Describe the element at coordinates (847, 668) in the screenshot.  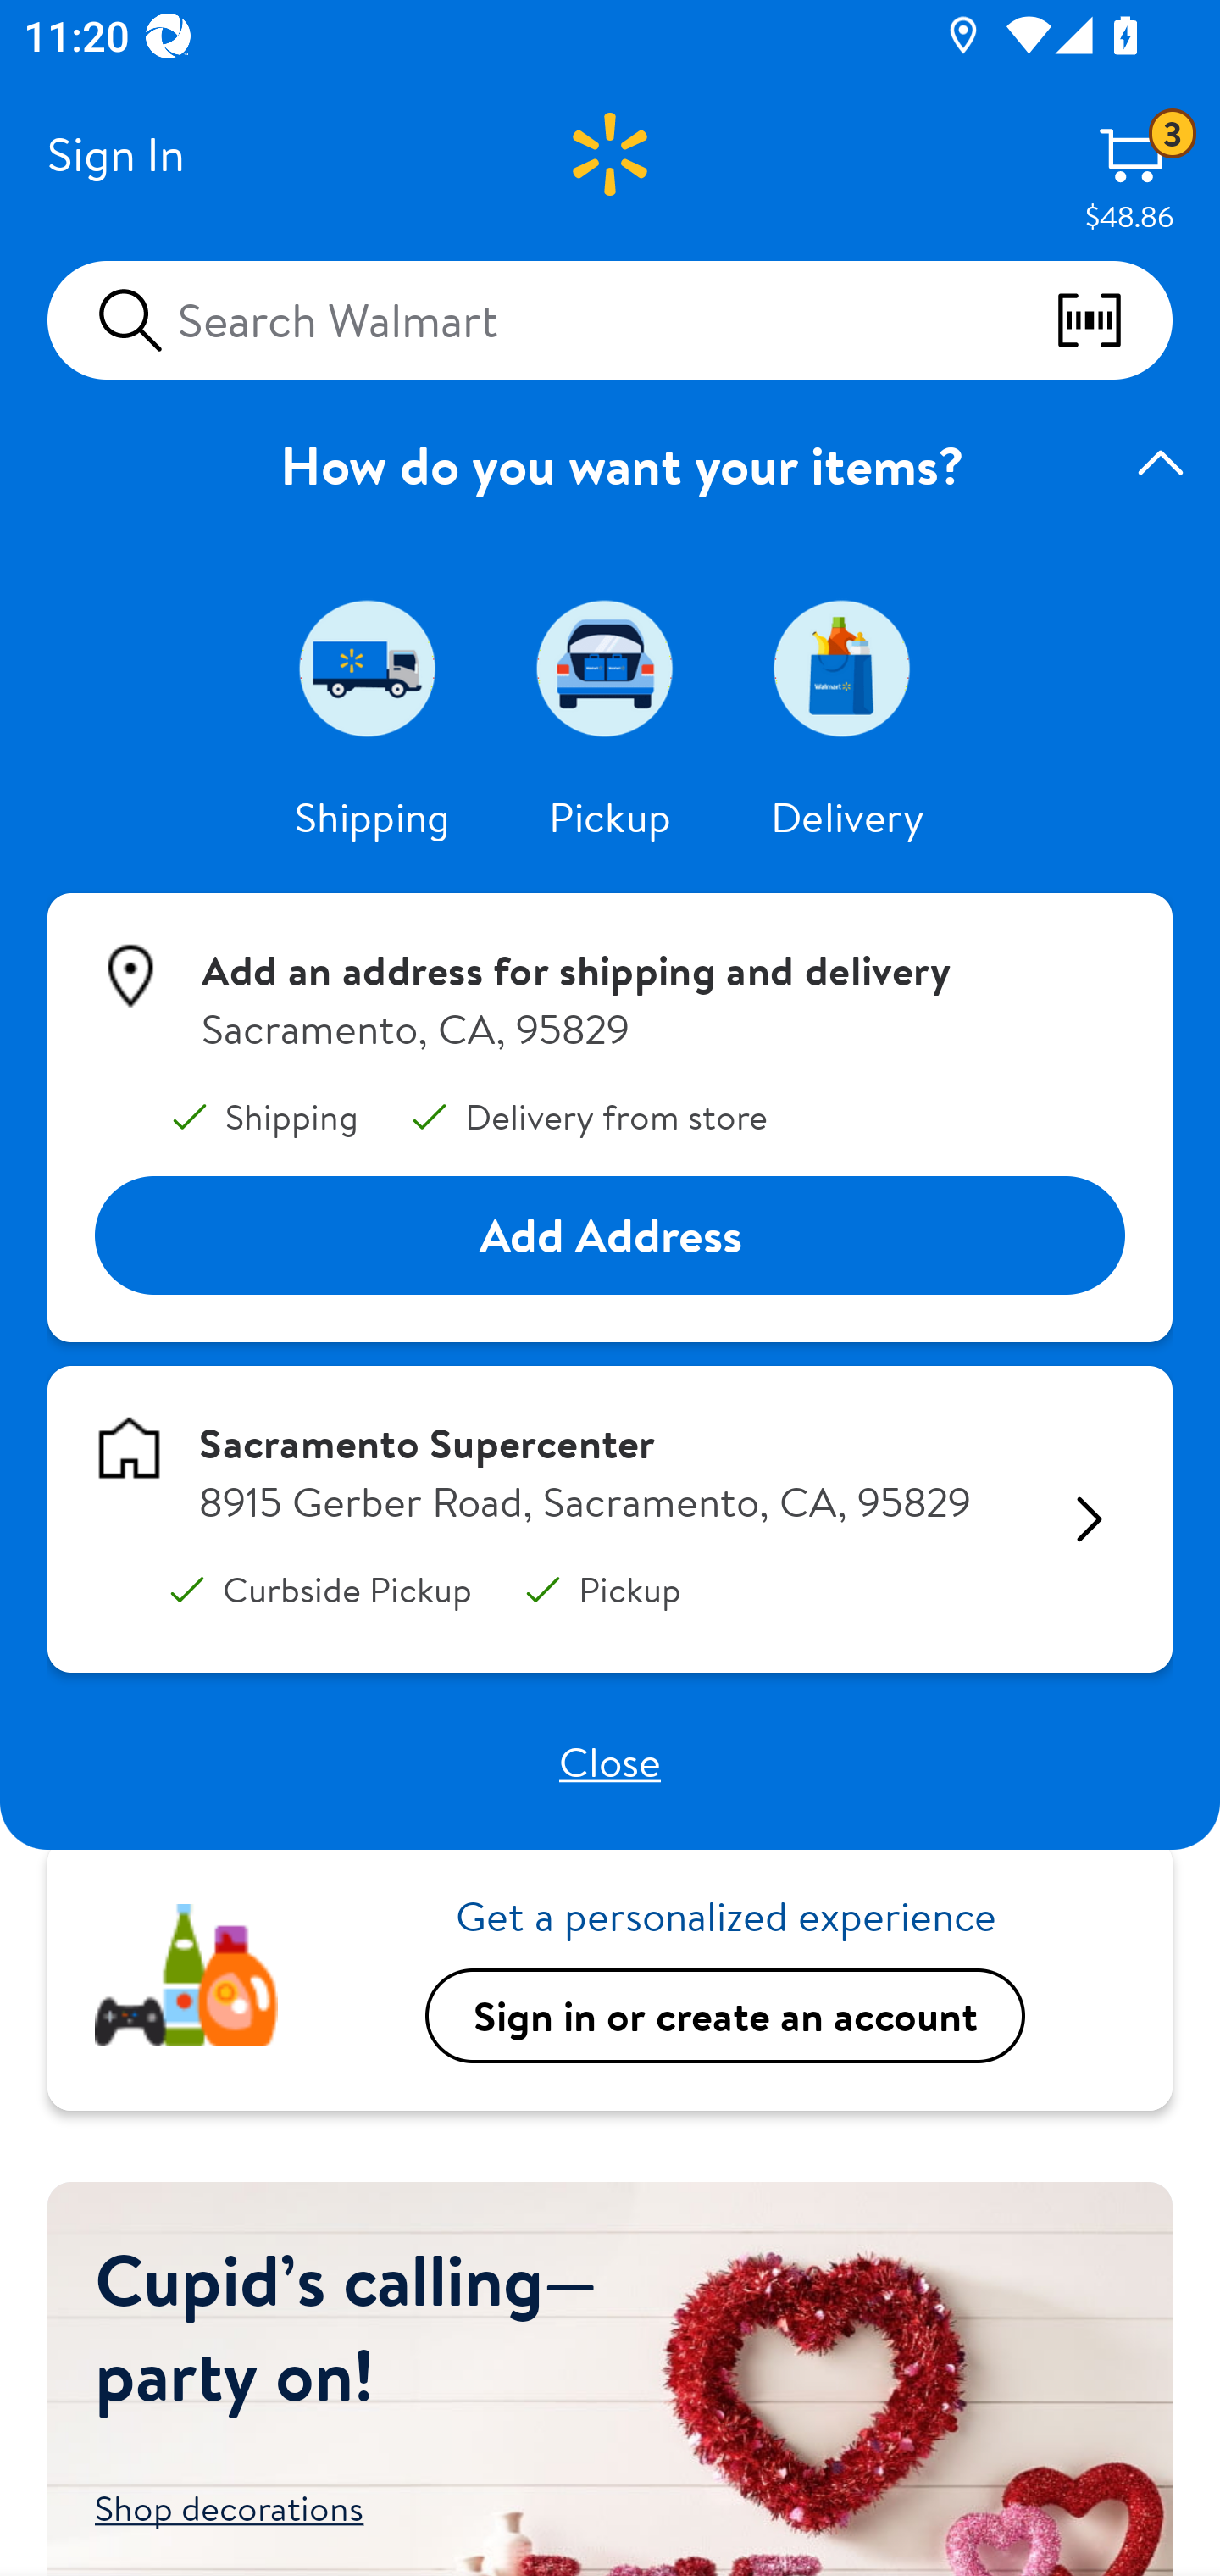
I see `Delivery 3 of 3` at that location.